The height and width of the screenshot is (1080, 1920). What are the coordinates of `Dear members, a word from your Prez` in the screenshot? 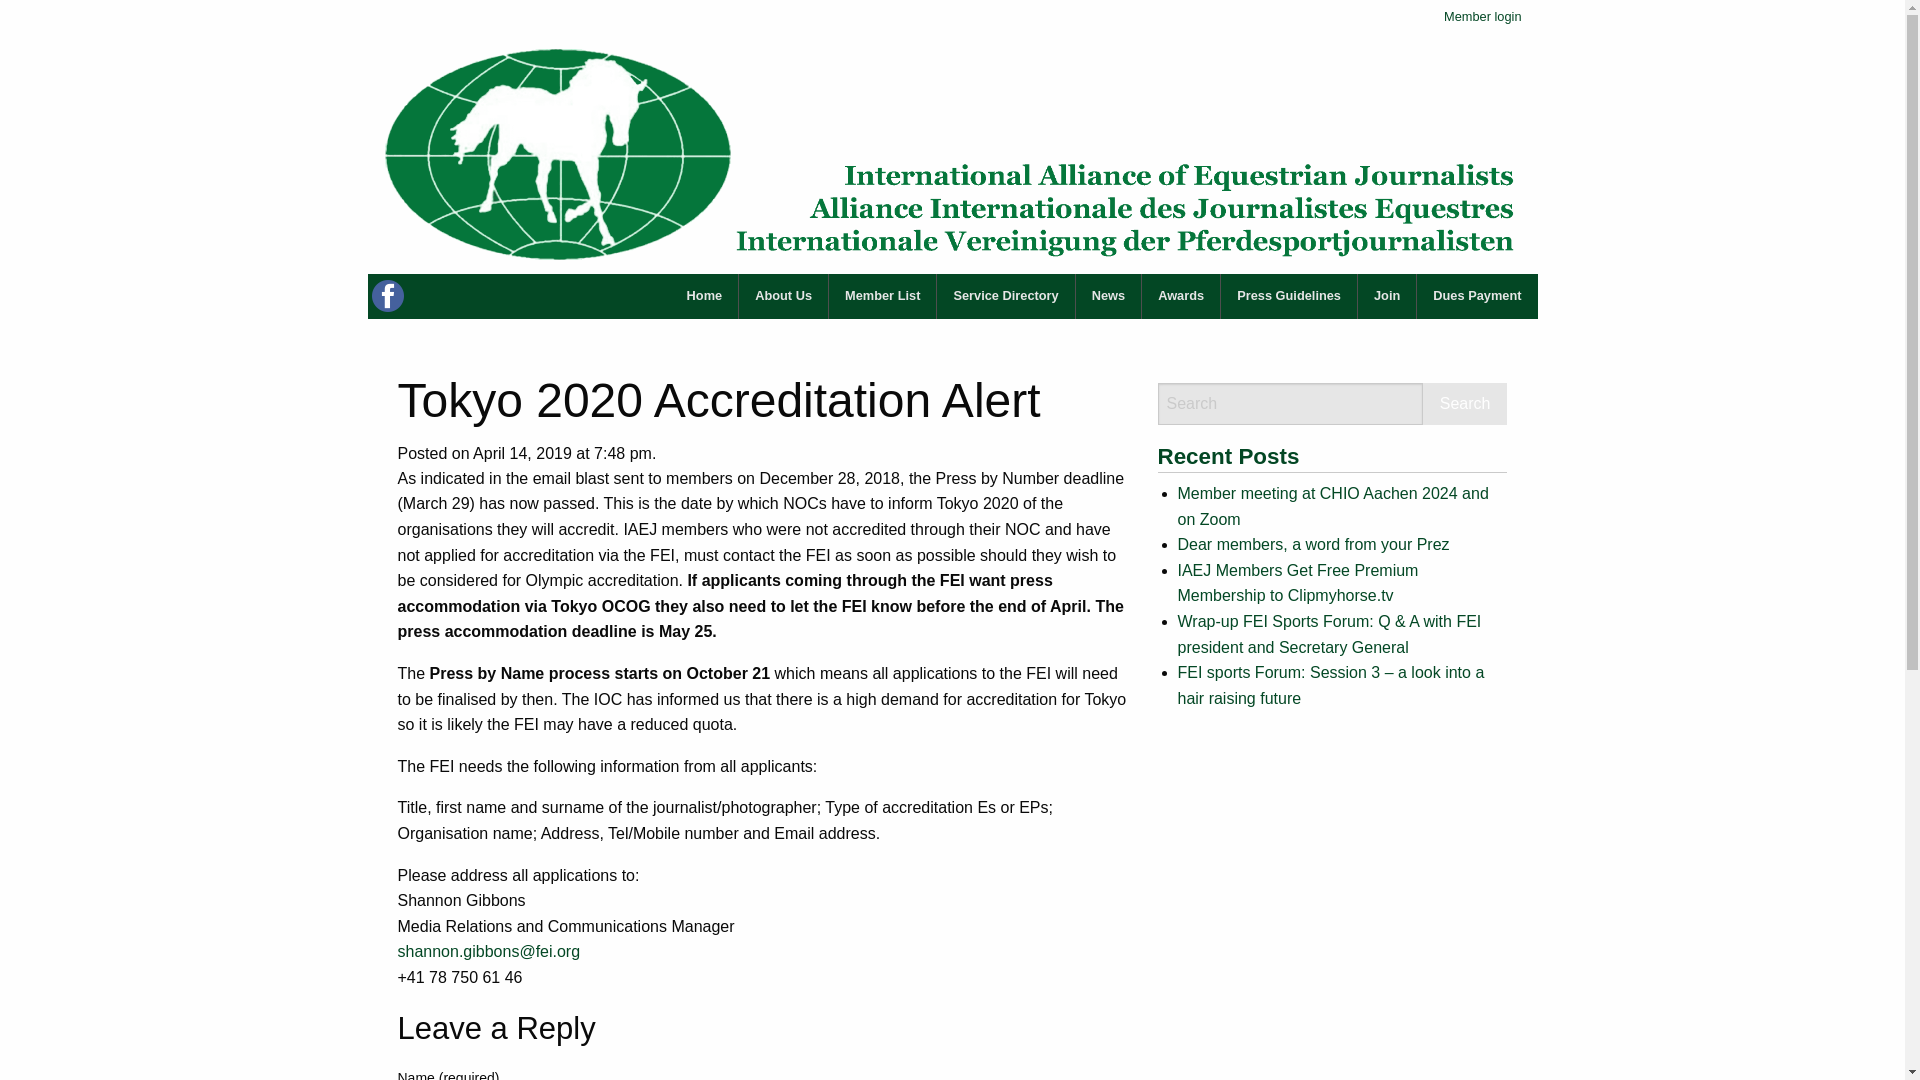 It's located at (1314, 544).